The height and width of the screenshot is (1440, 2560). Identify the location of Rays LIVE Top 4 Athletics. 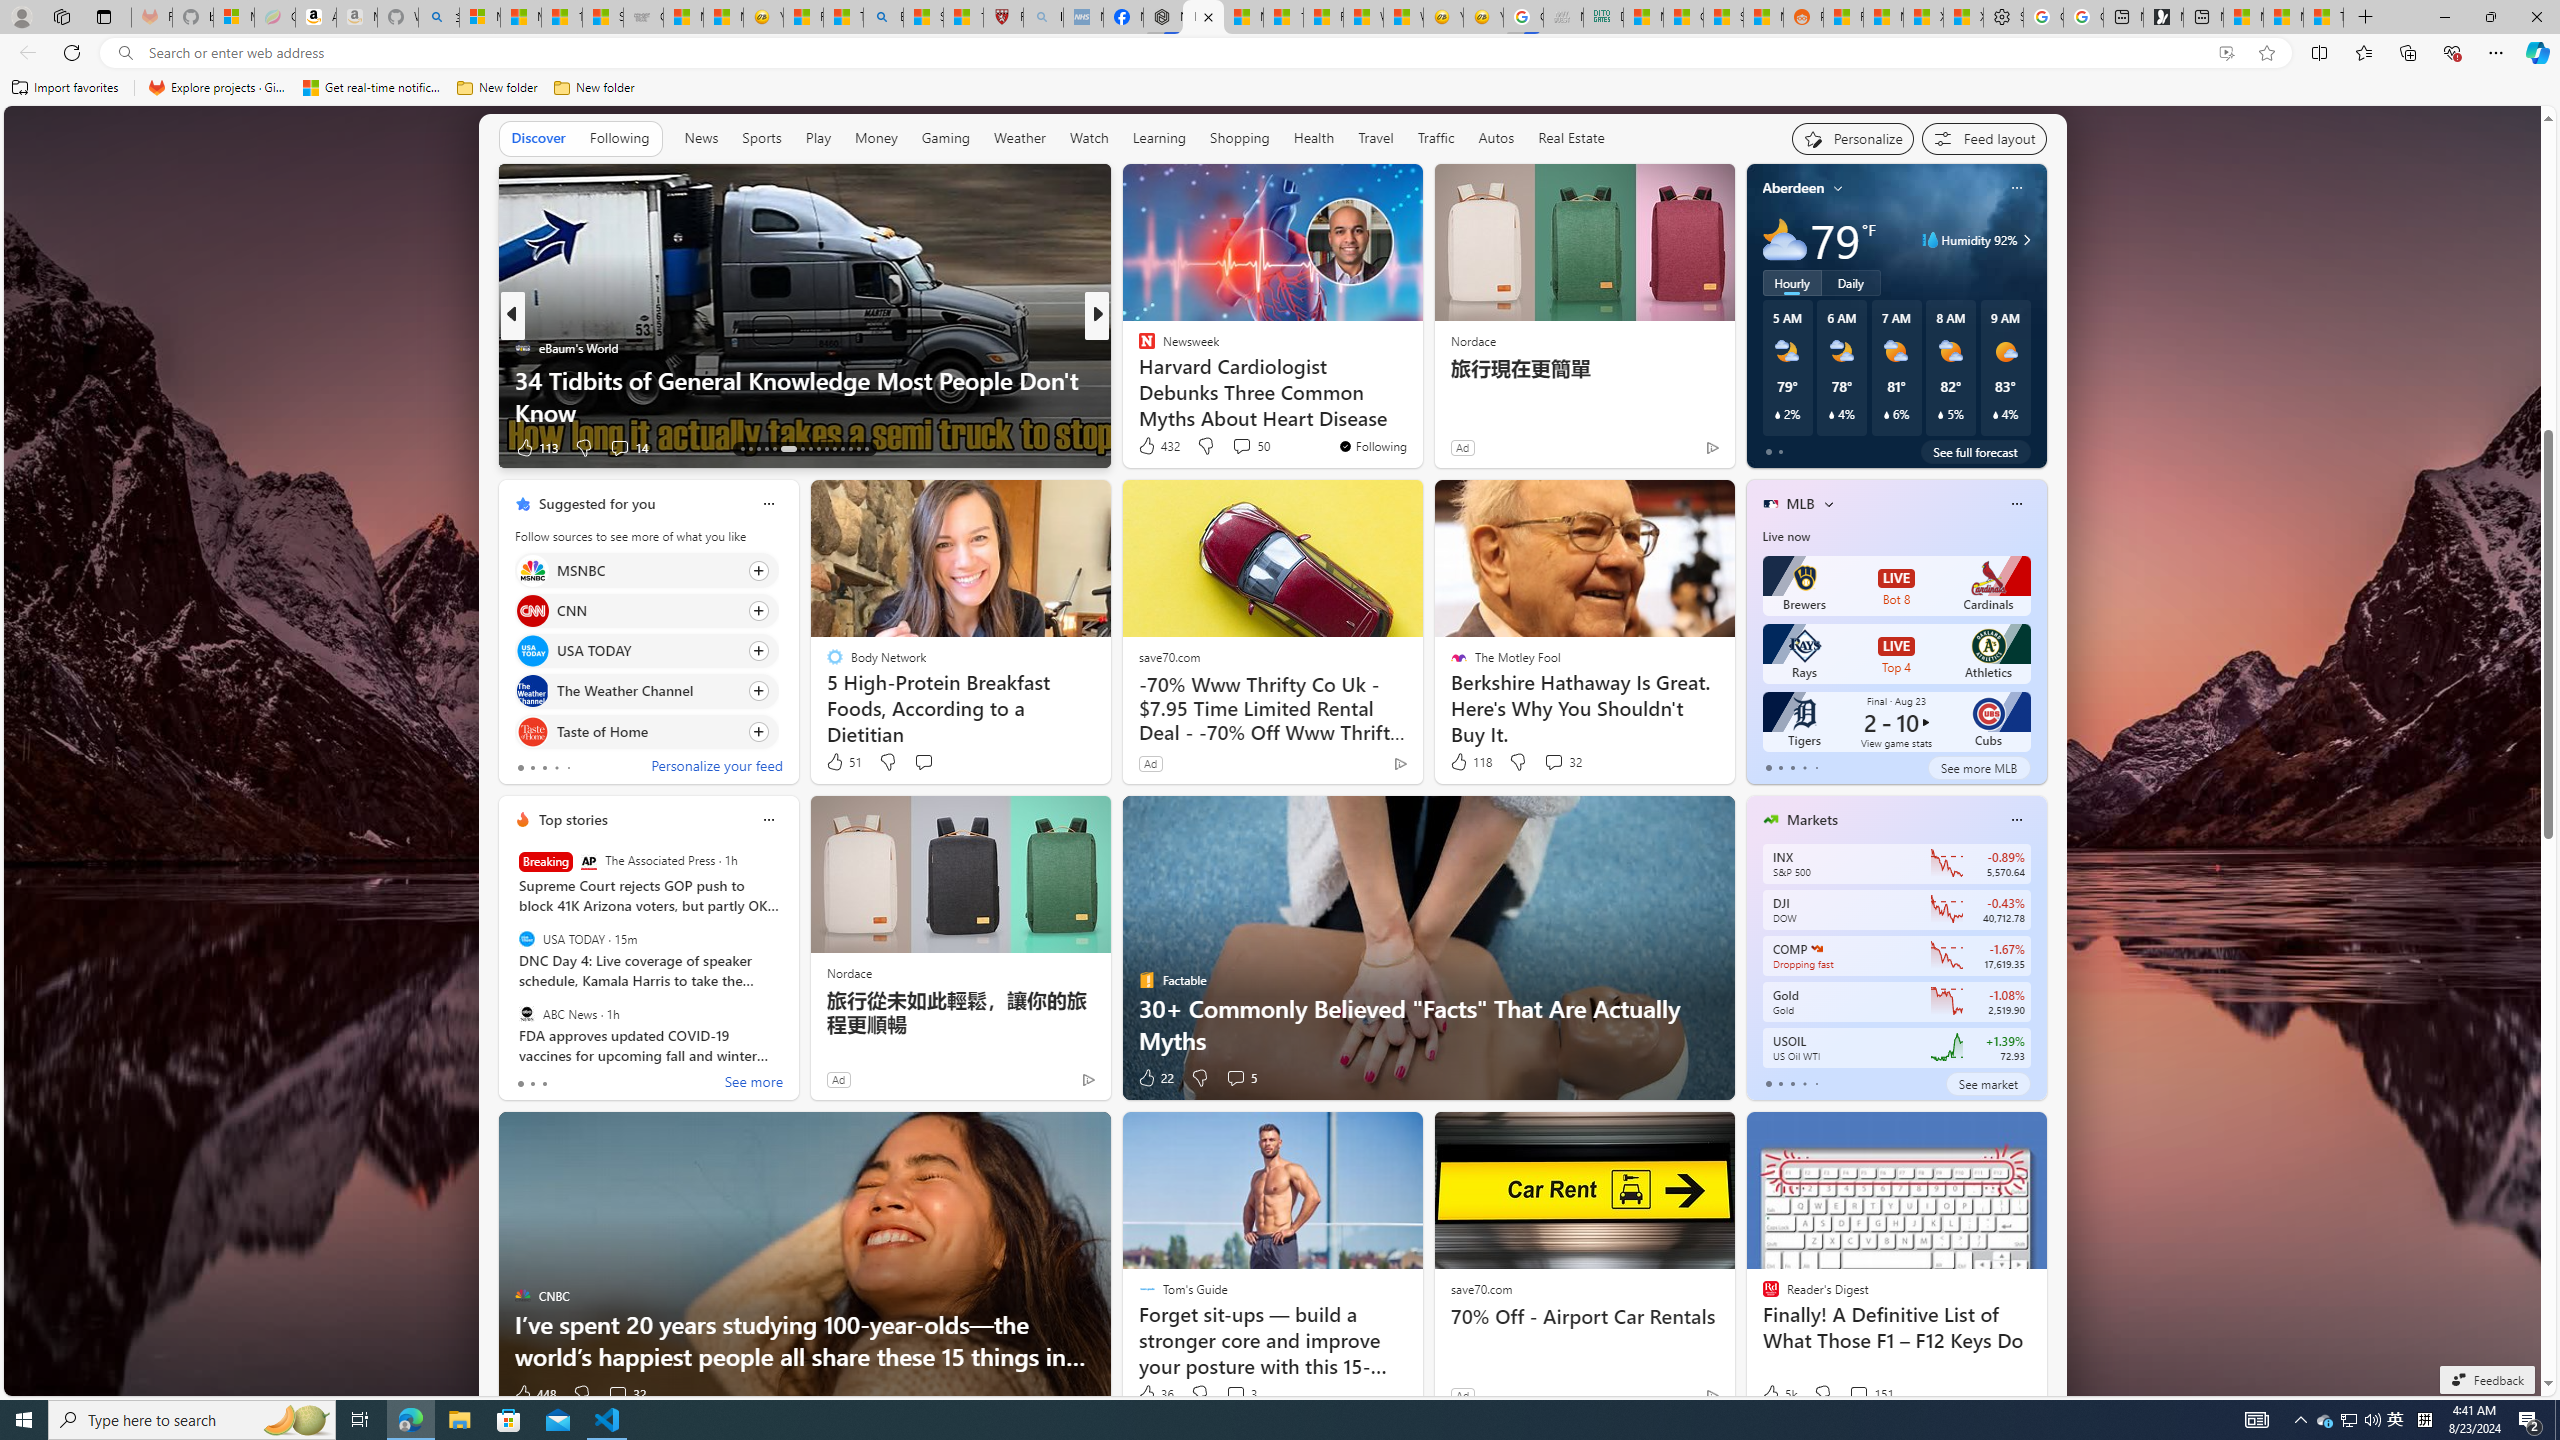
(1896, 654).